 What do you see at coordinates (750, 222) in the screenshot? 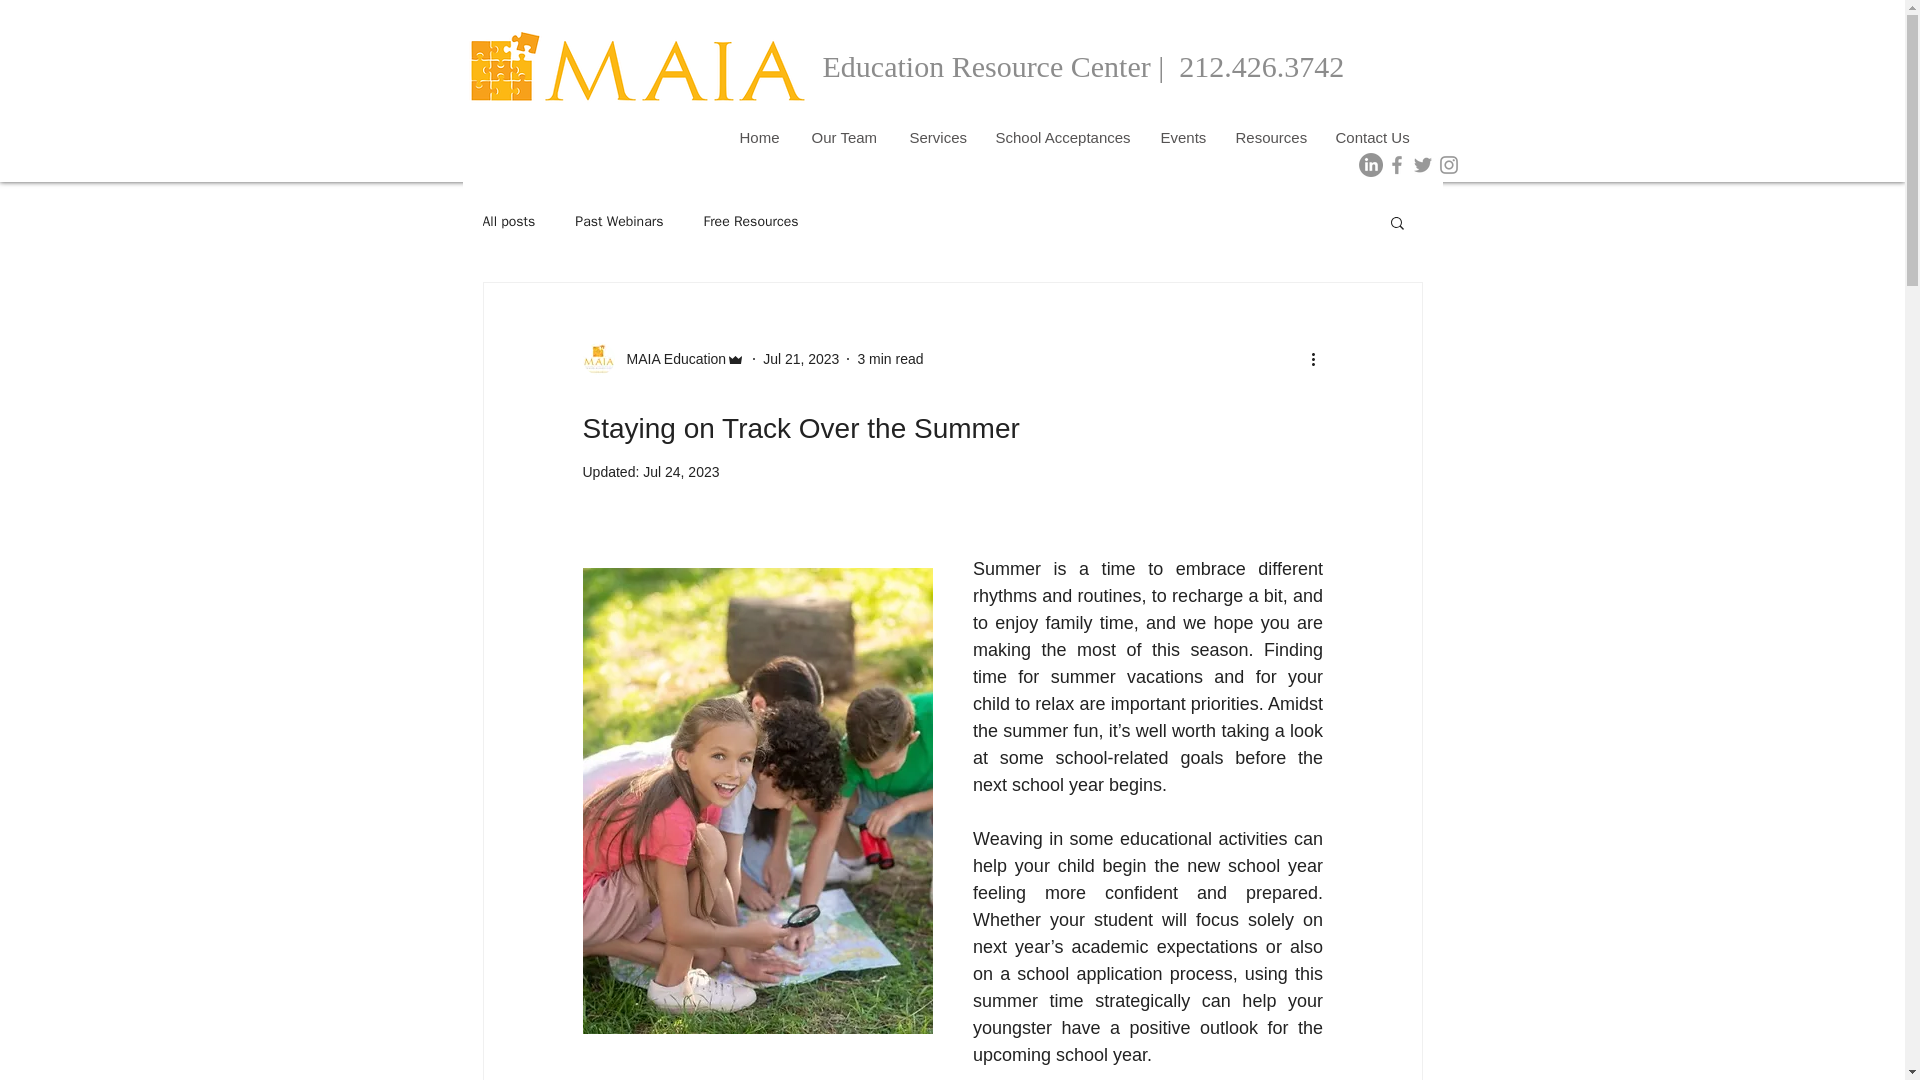
I see `Free Resources` at bounding box center [750, 222].